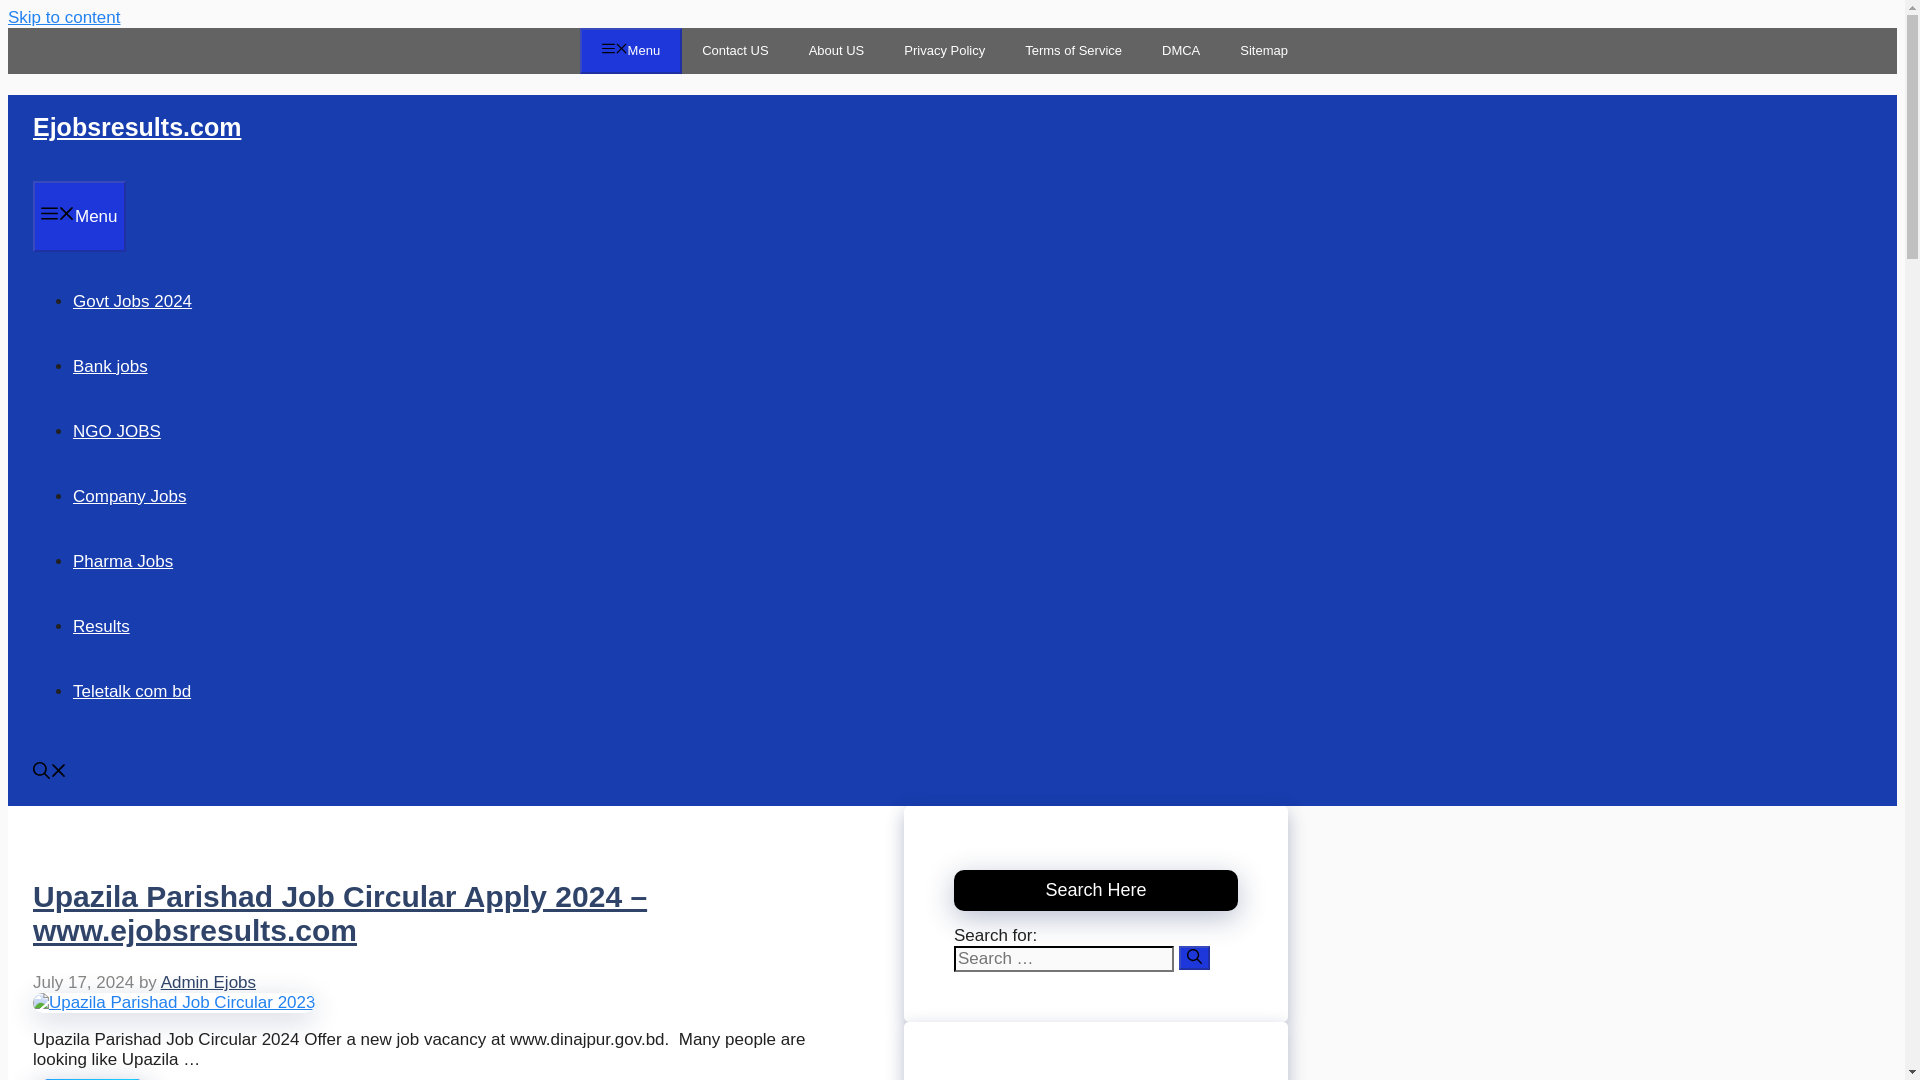 This screenshot has width=1920, height=1080. What do you see at coordinates (122, 561) in the screenshot?
I see `Pharma Jobs` at bounding box center [122, 561].